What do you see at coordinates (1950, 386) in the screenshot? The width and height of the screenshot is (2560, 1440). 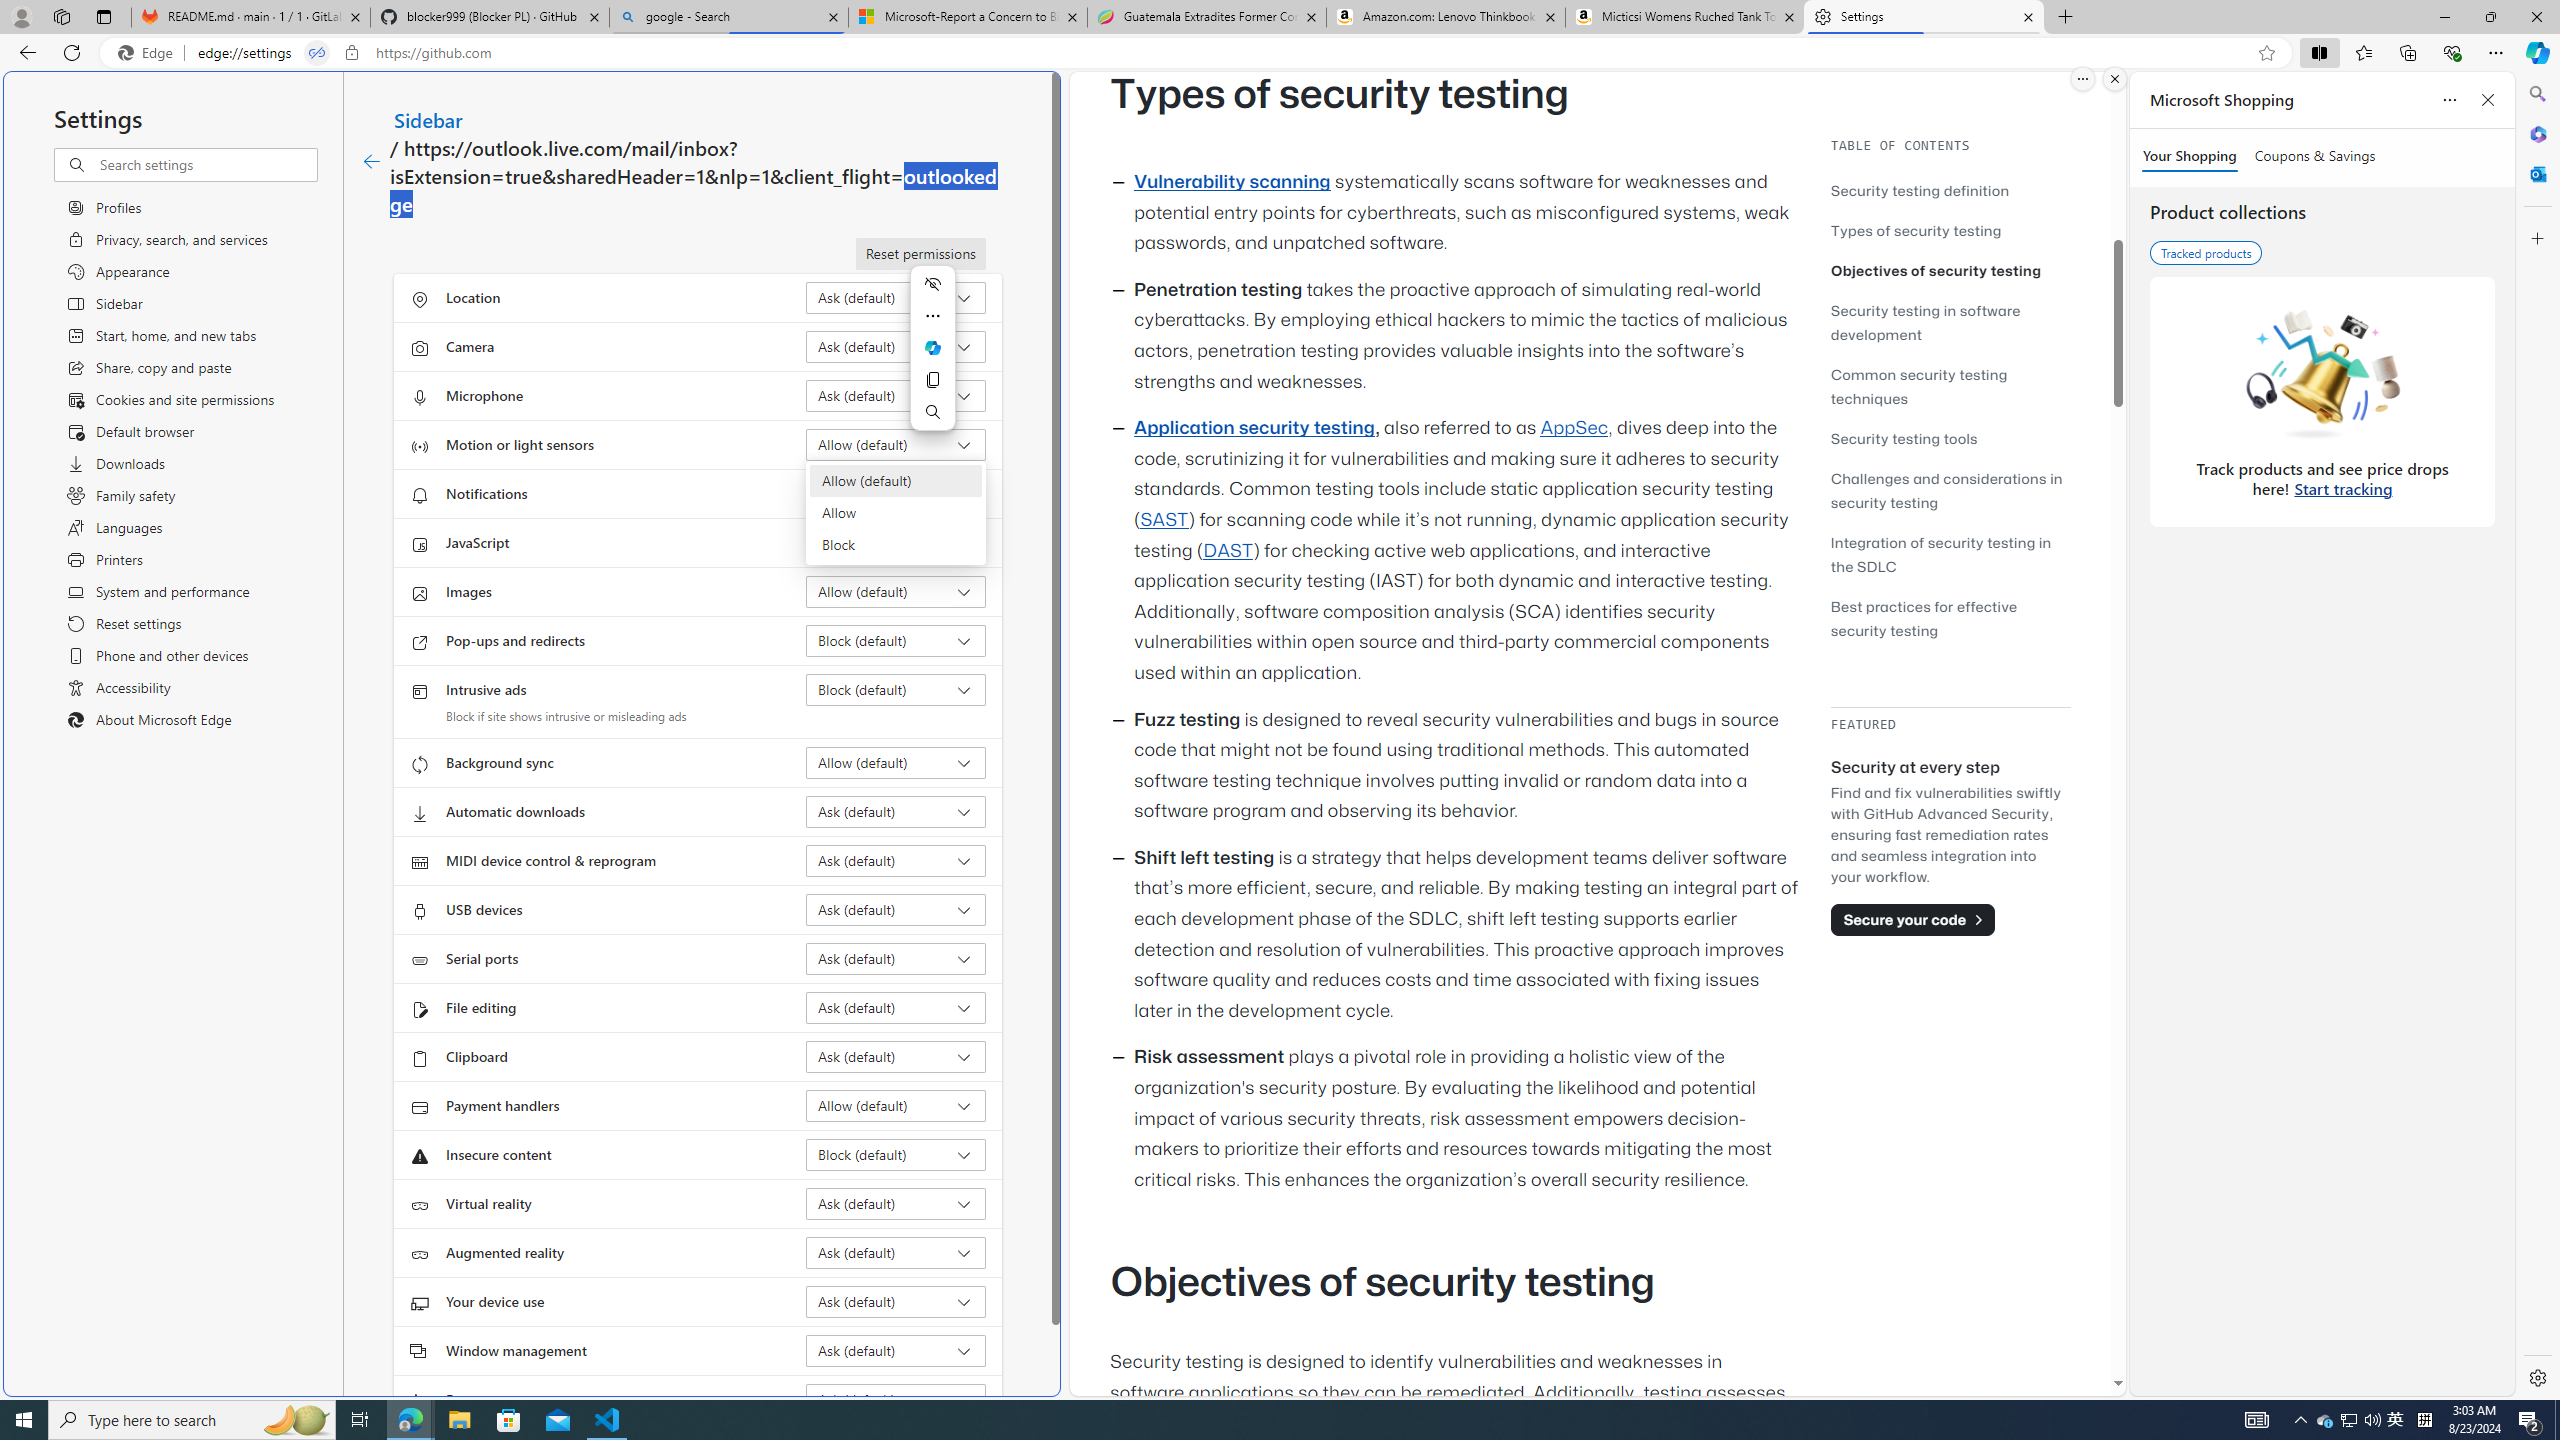 I see `Common security testing techniques` at bounding box center [1950, 386].